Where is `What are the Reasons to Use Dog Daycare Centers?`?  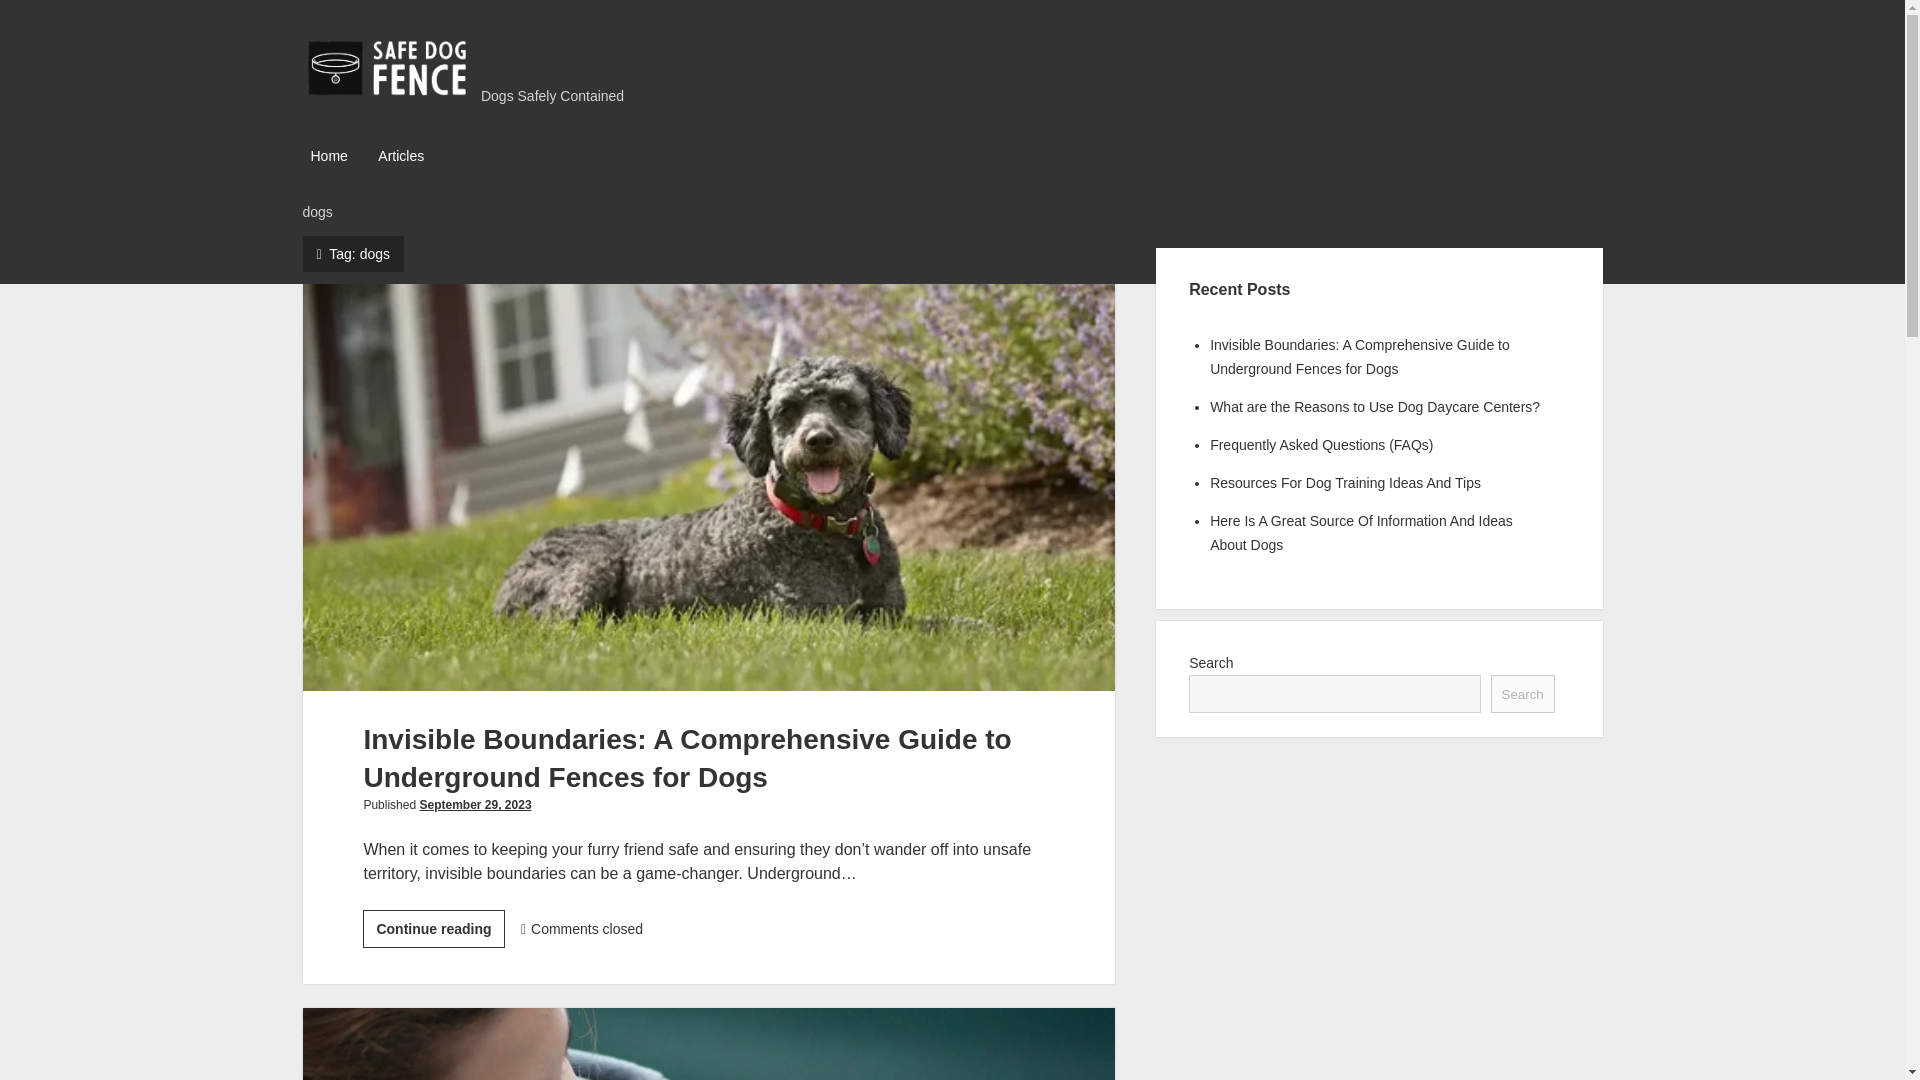
What are the Reasons to Use Dog Daycare Centers? is located at coordinates (1374, 406).